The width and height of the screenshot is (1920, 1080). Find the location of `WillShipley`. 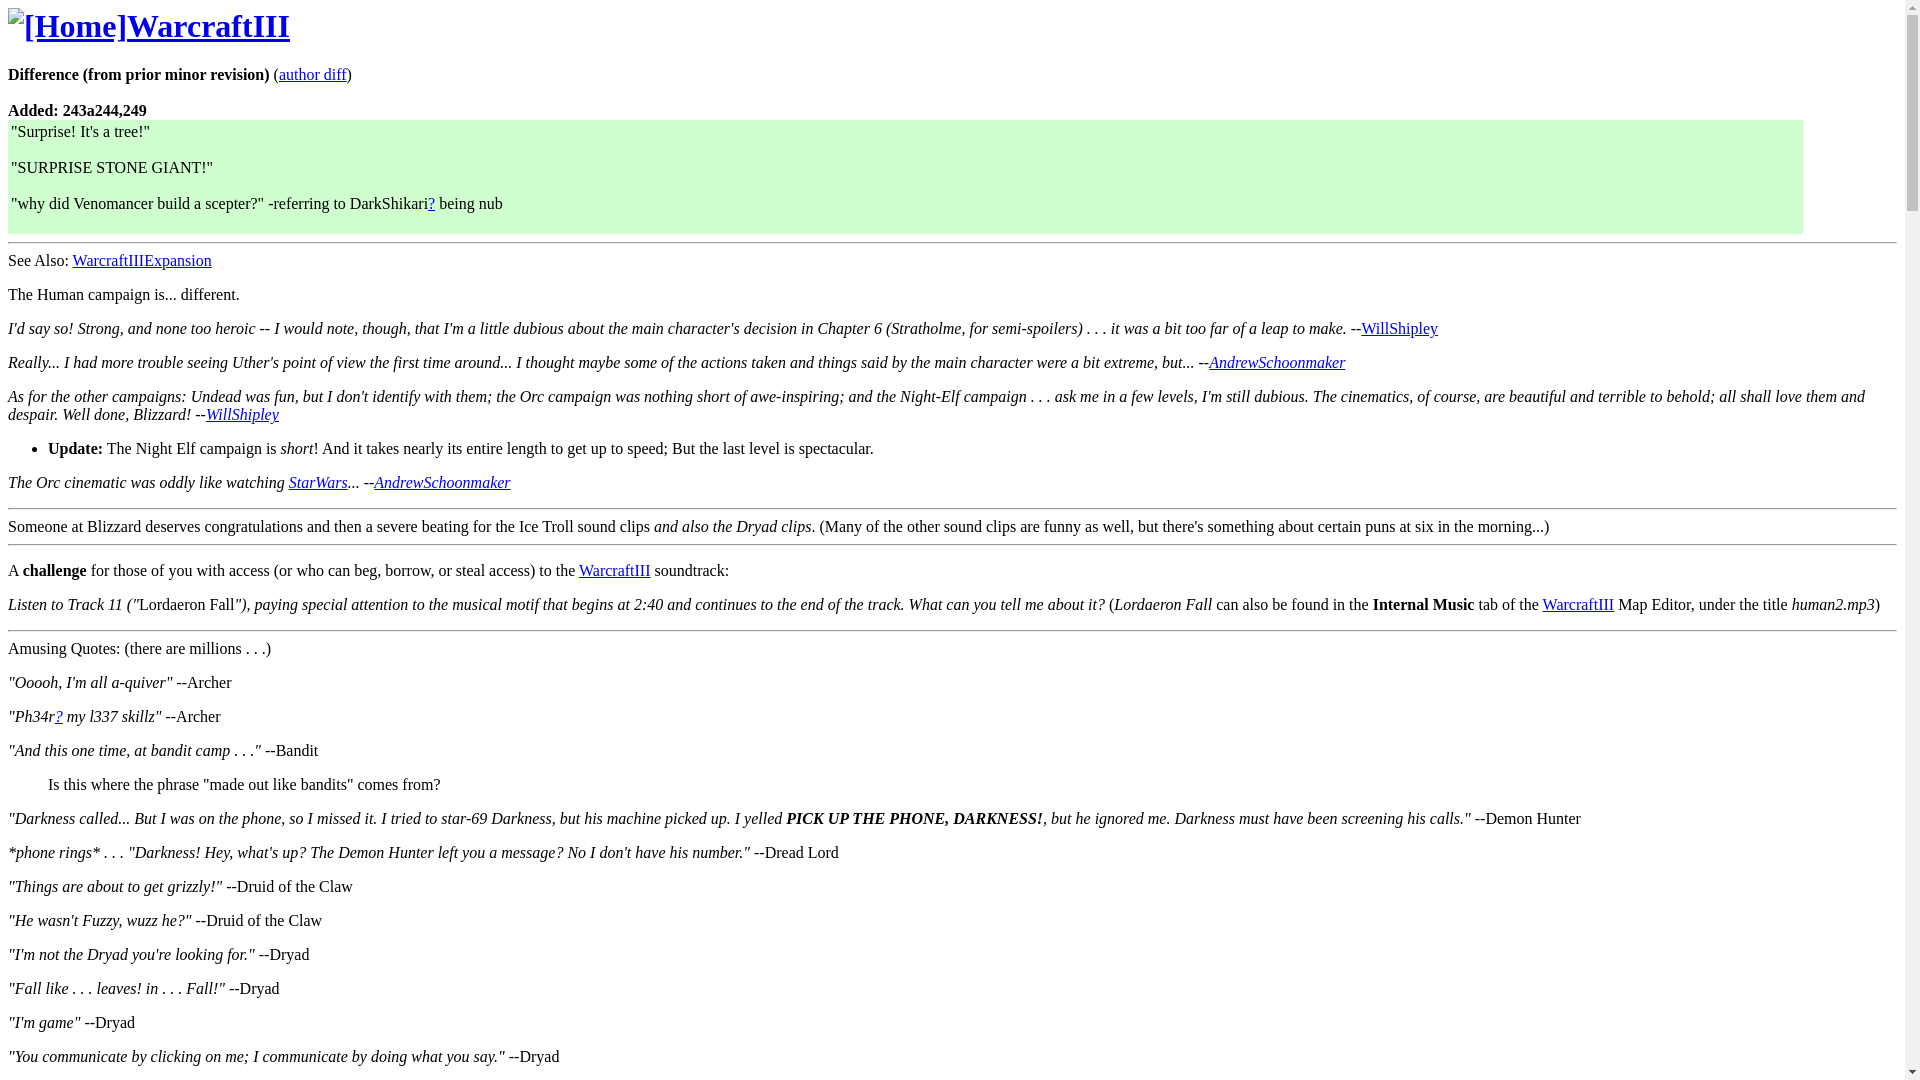

WillShipley is located at coordinates (1400, 328).